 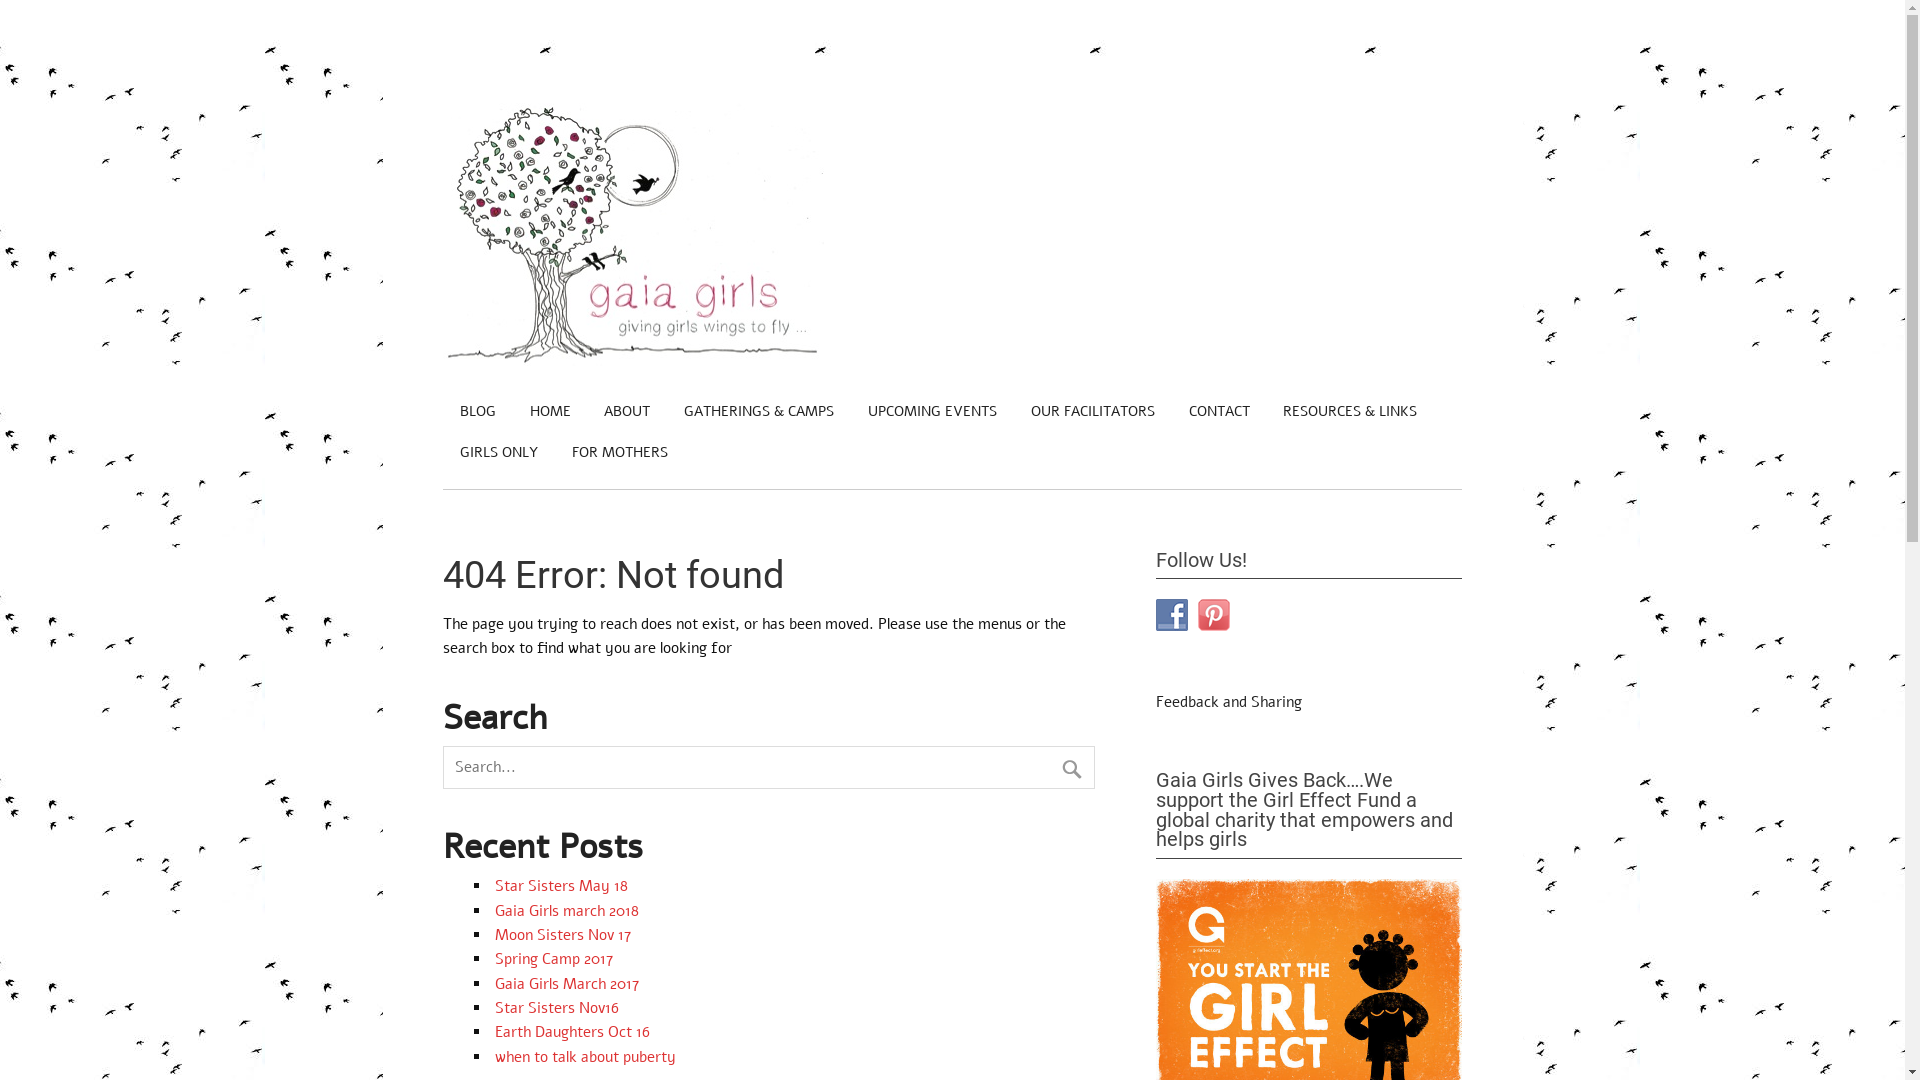 I want to click on HOME, so click(x=550, y=412).